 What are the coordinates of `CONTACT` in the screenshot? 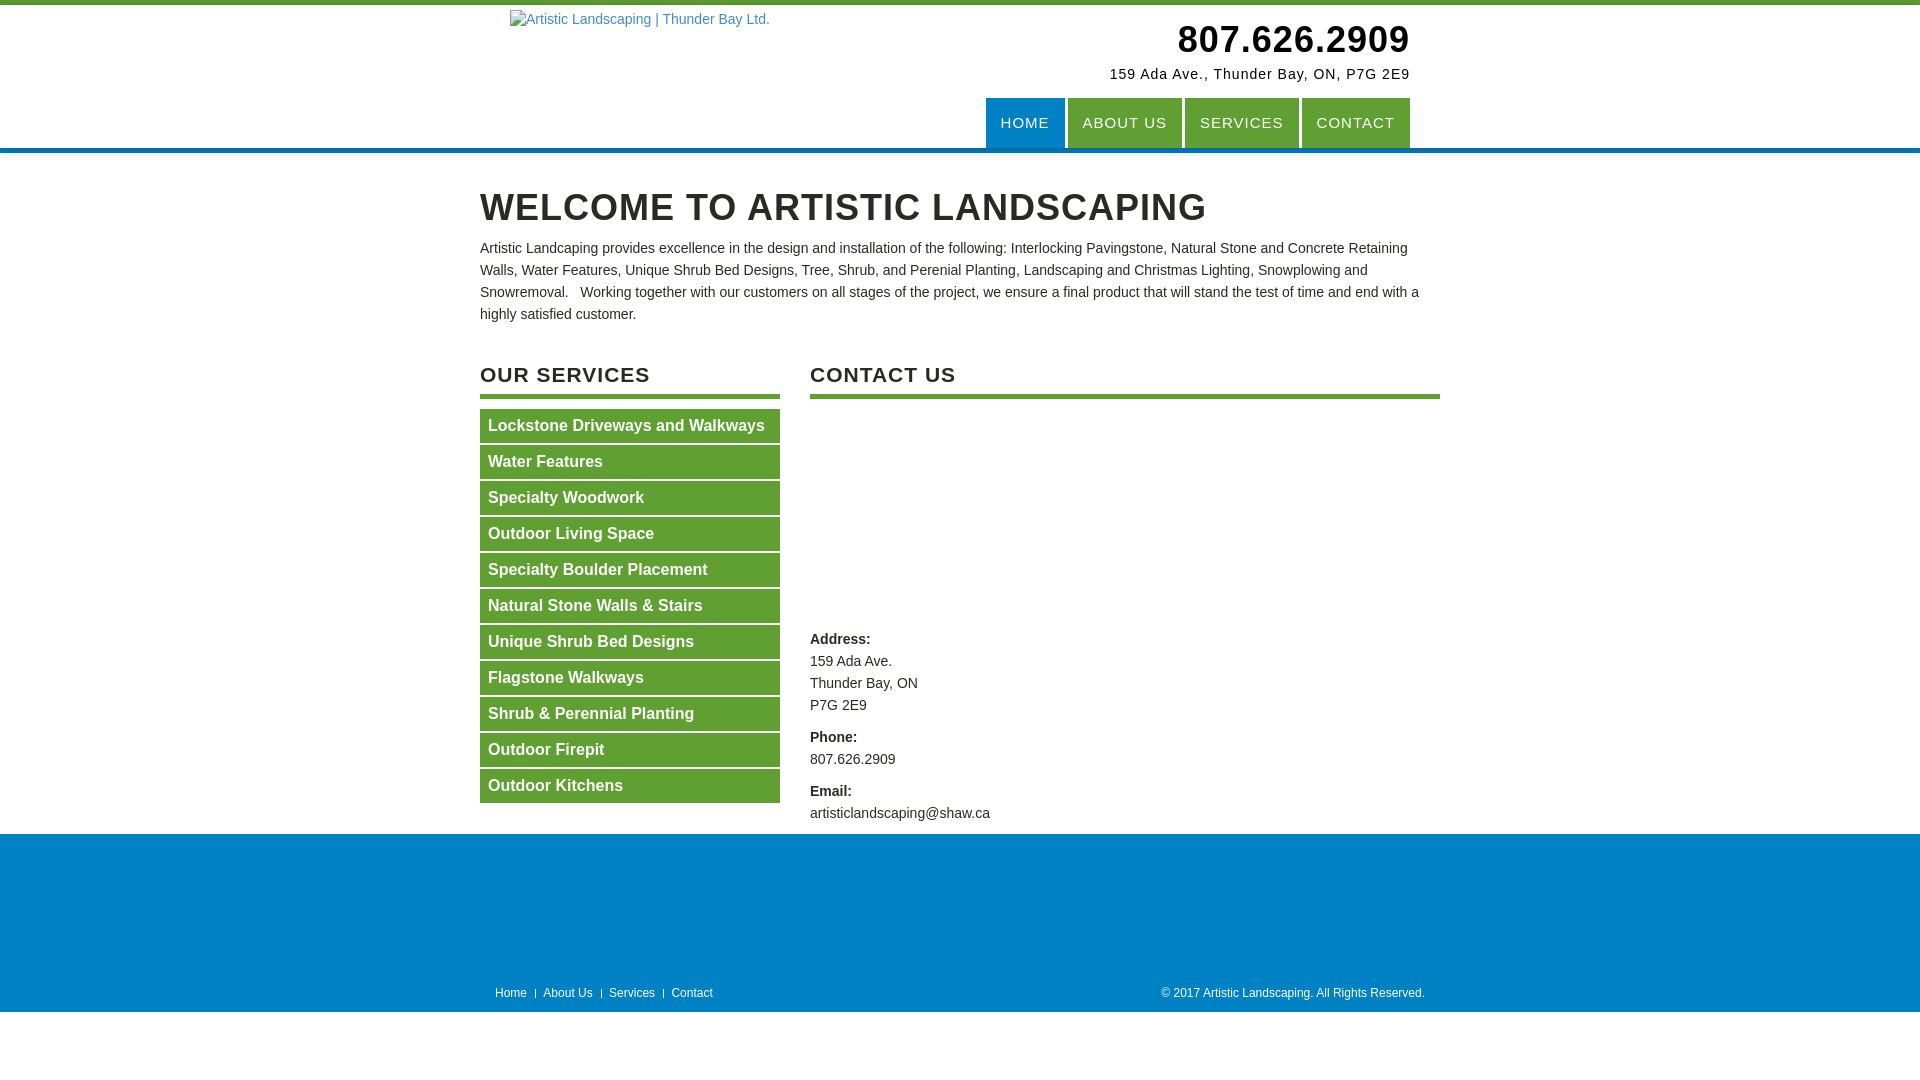 It's located at (1356, 123).